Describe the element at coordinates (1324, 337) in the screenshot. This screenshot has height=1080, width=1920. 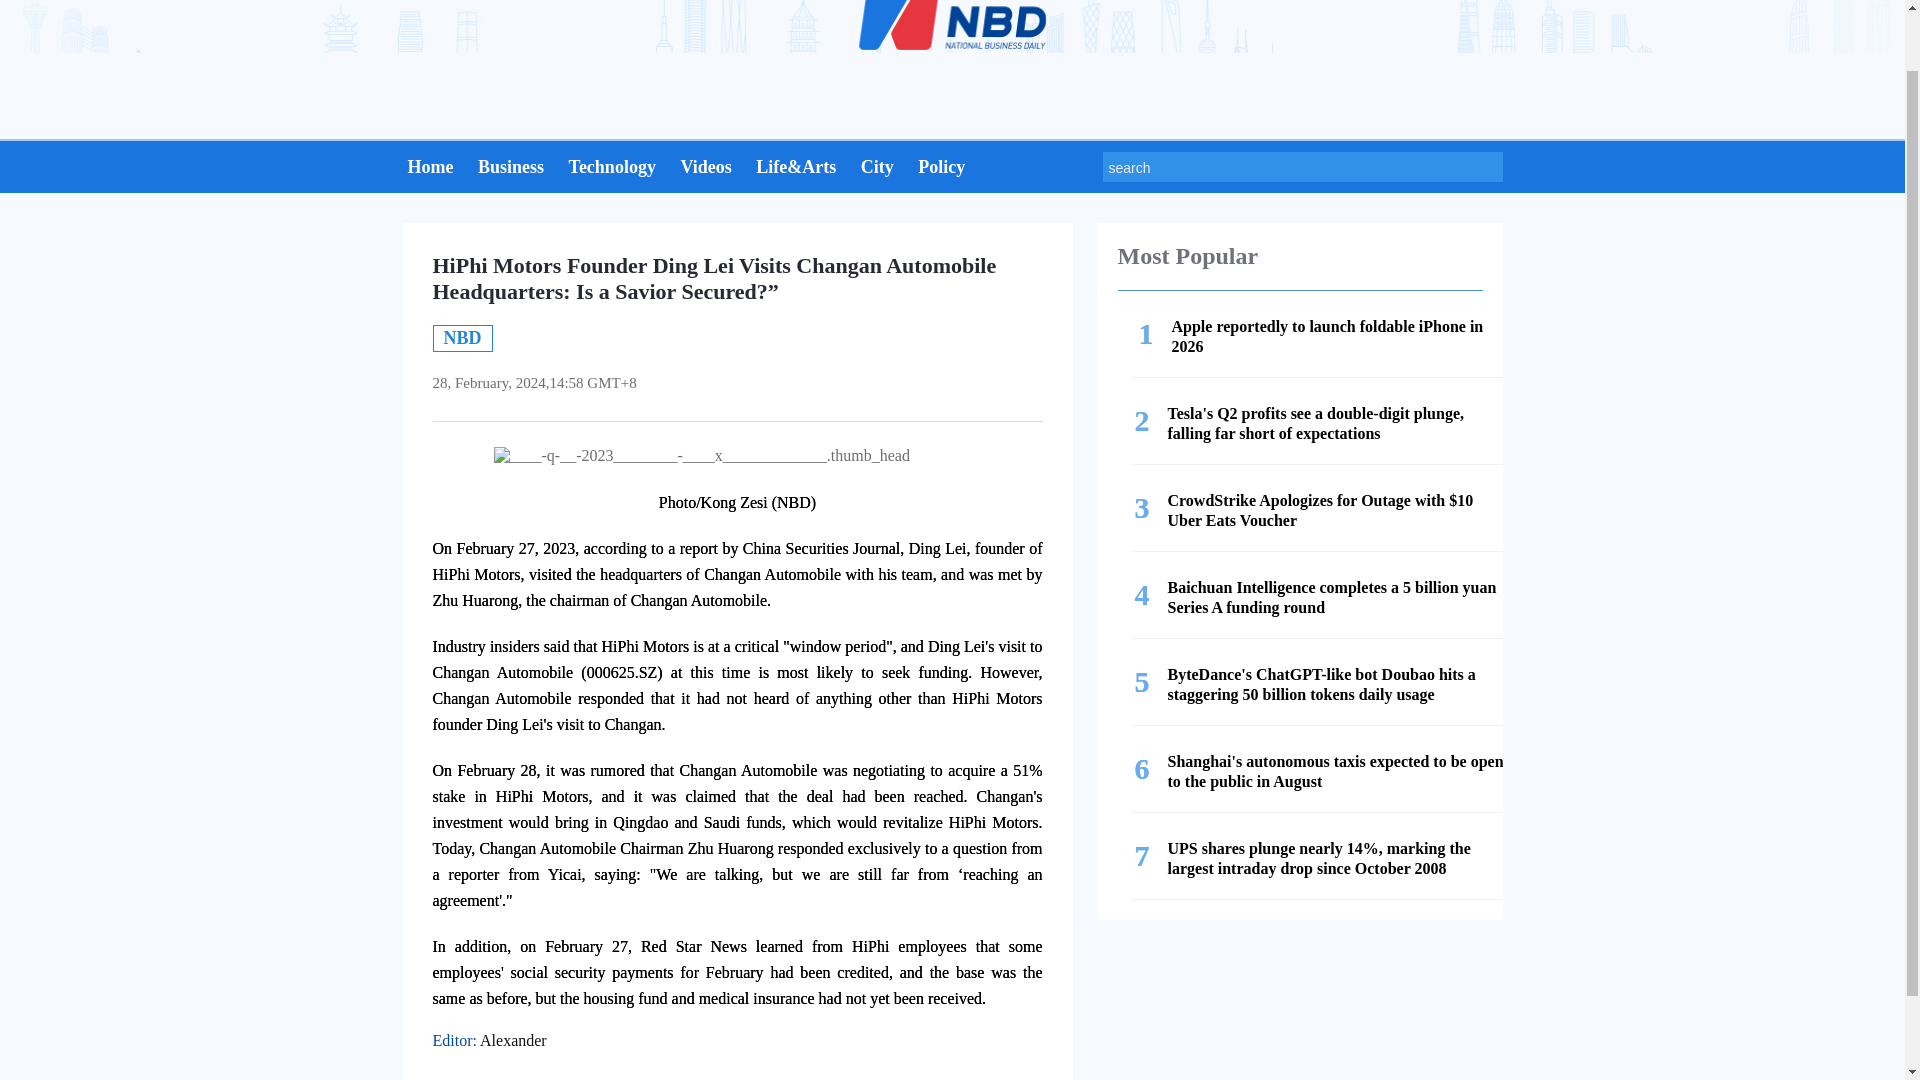
I see `Home` at that location.